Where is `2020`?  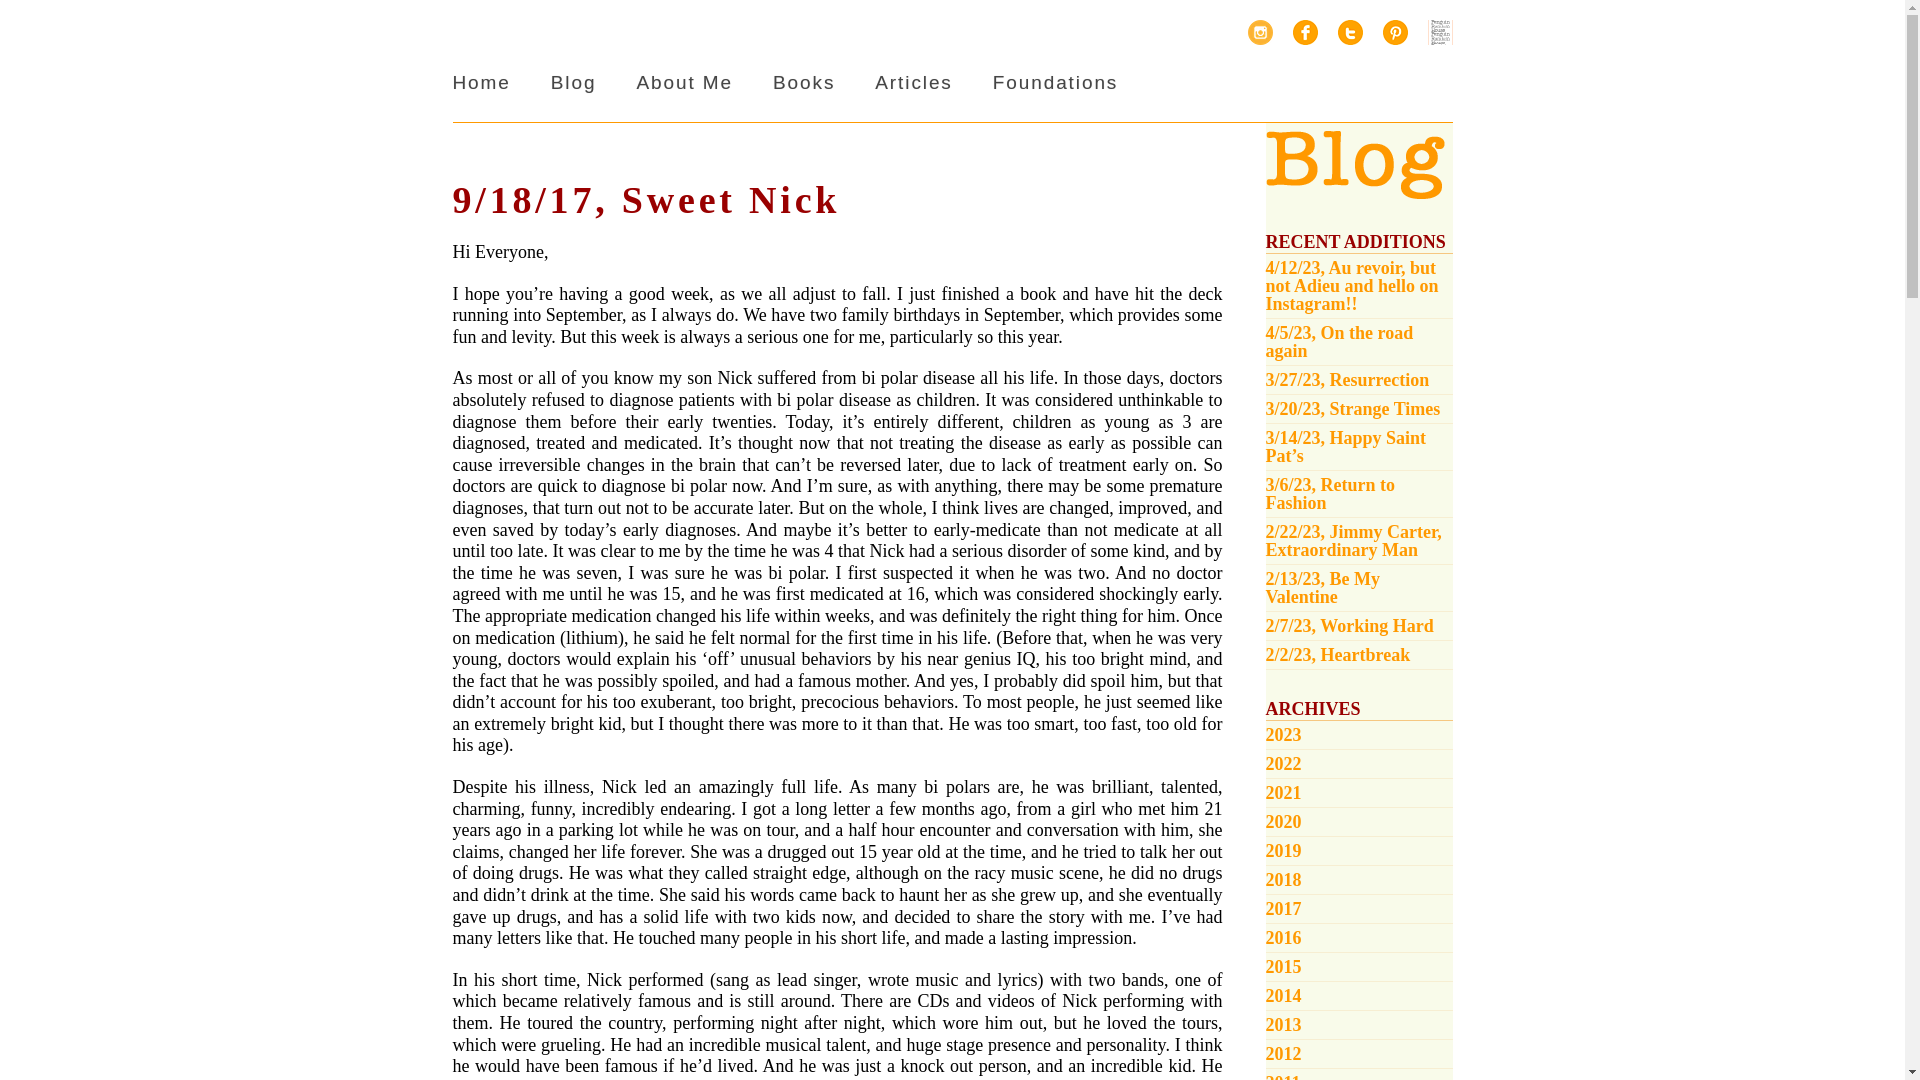 2020 is located at coordinates (1359, 822).